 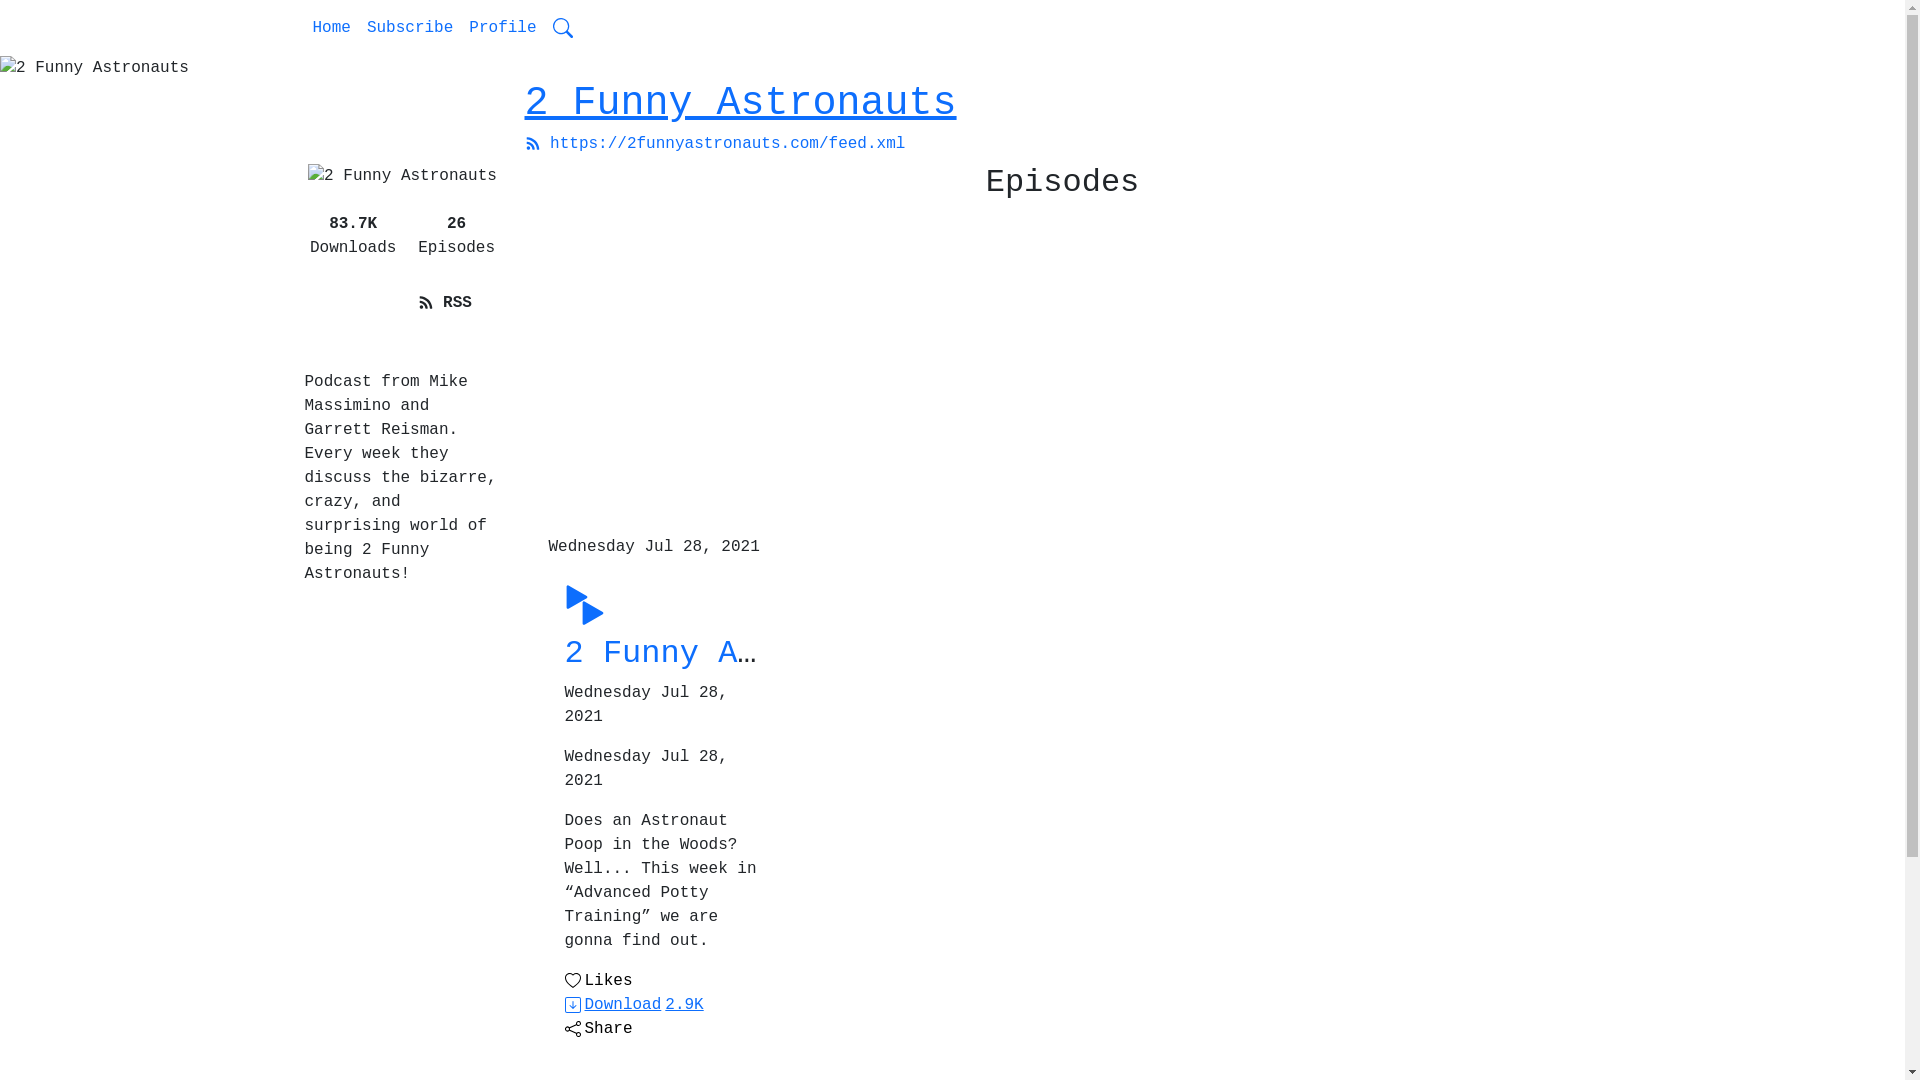 I want to click on Home, so click(x=331, y=28).